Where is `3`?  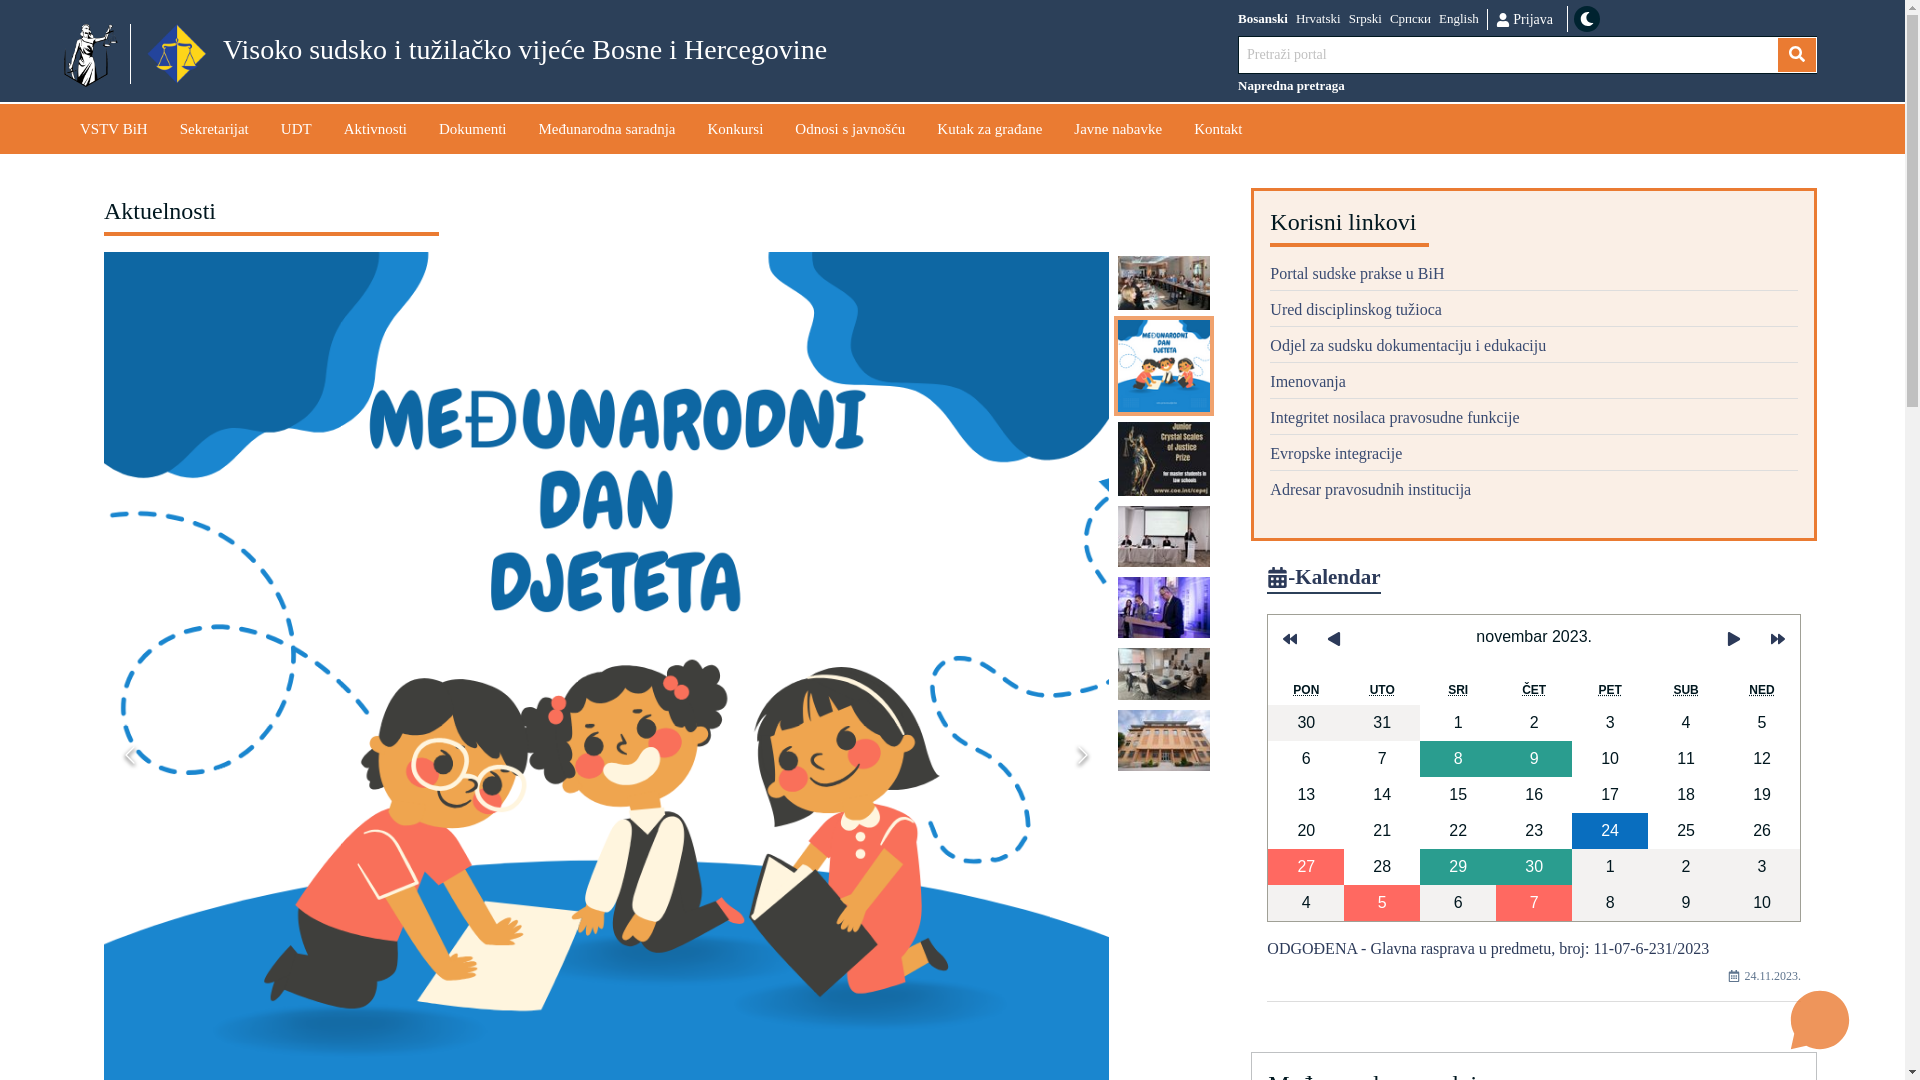 3 is located at coordinates (1610, 723).